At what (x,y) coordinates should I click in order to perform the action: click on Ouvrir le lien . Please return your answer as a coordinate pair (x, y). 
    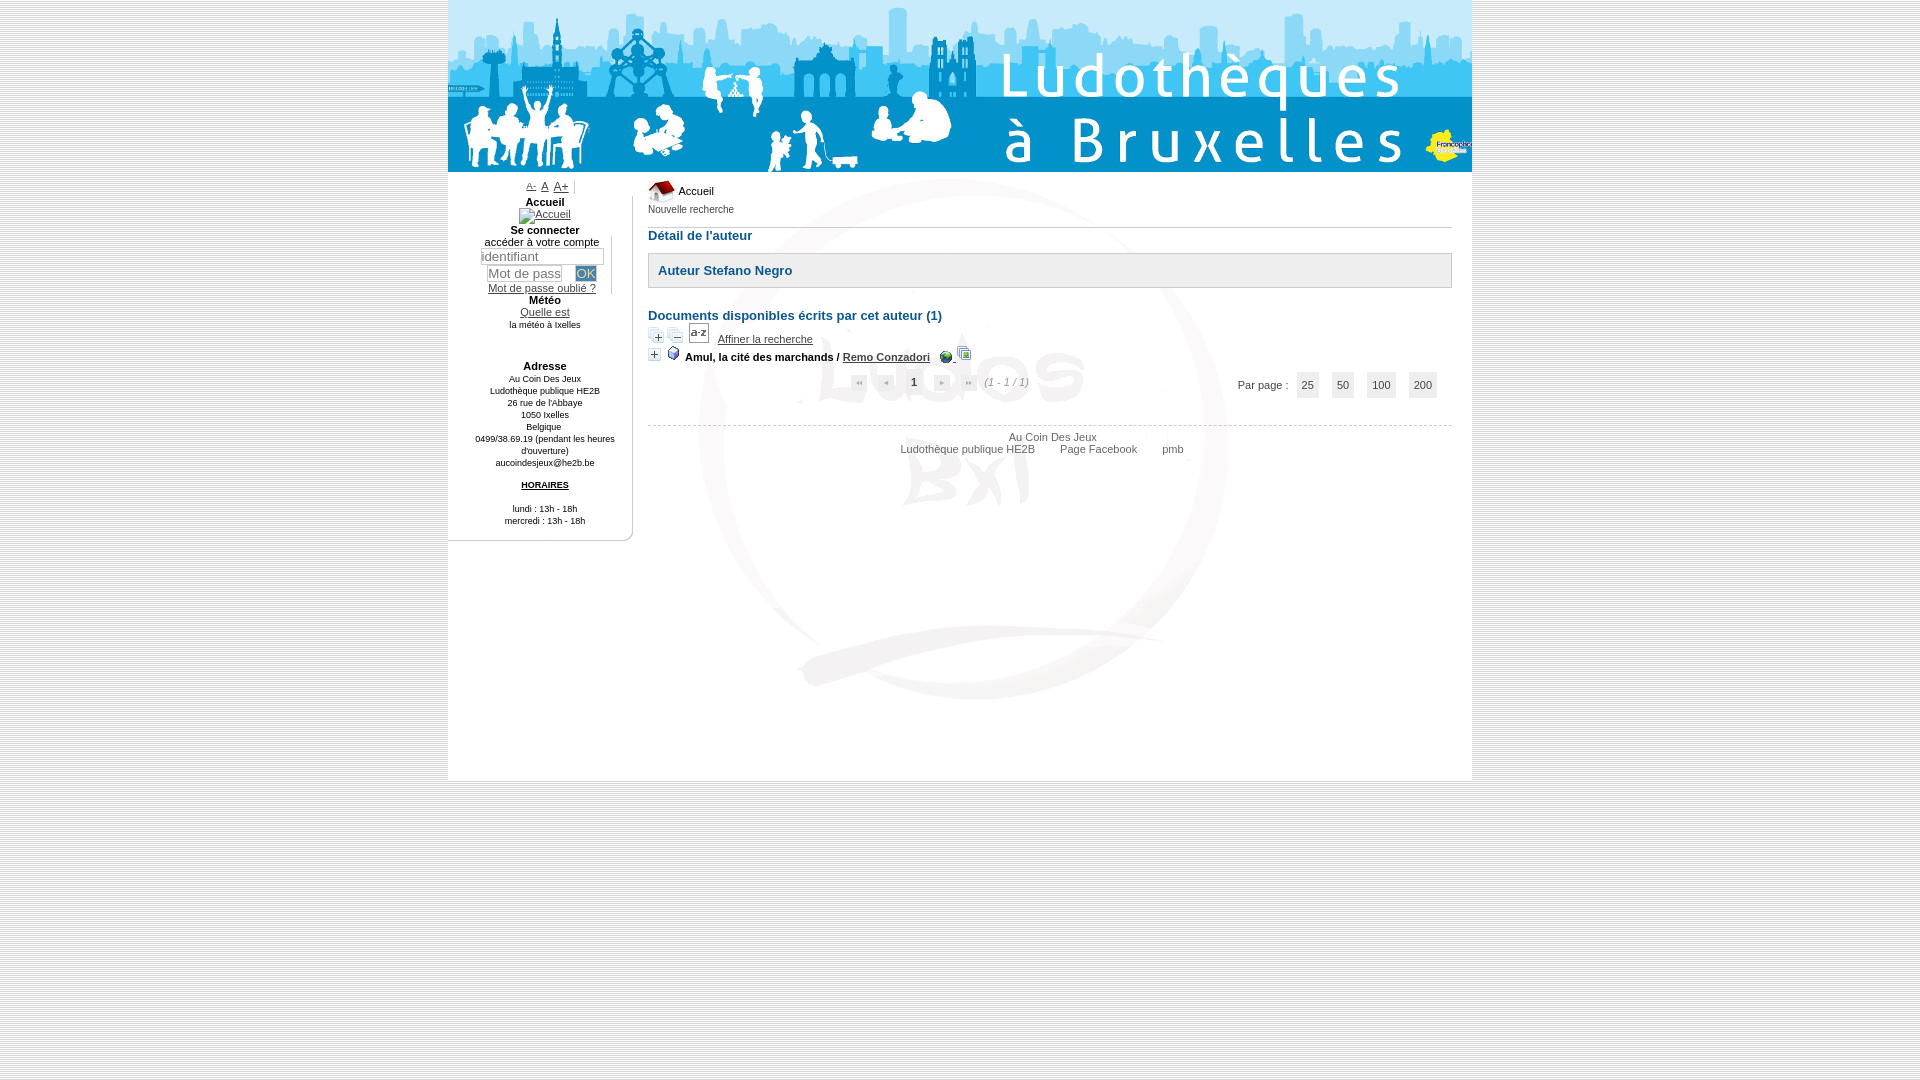
    Looking at the image, I should click on (946, 357).